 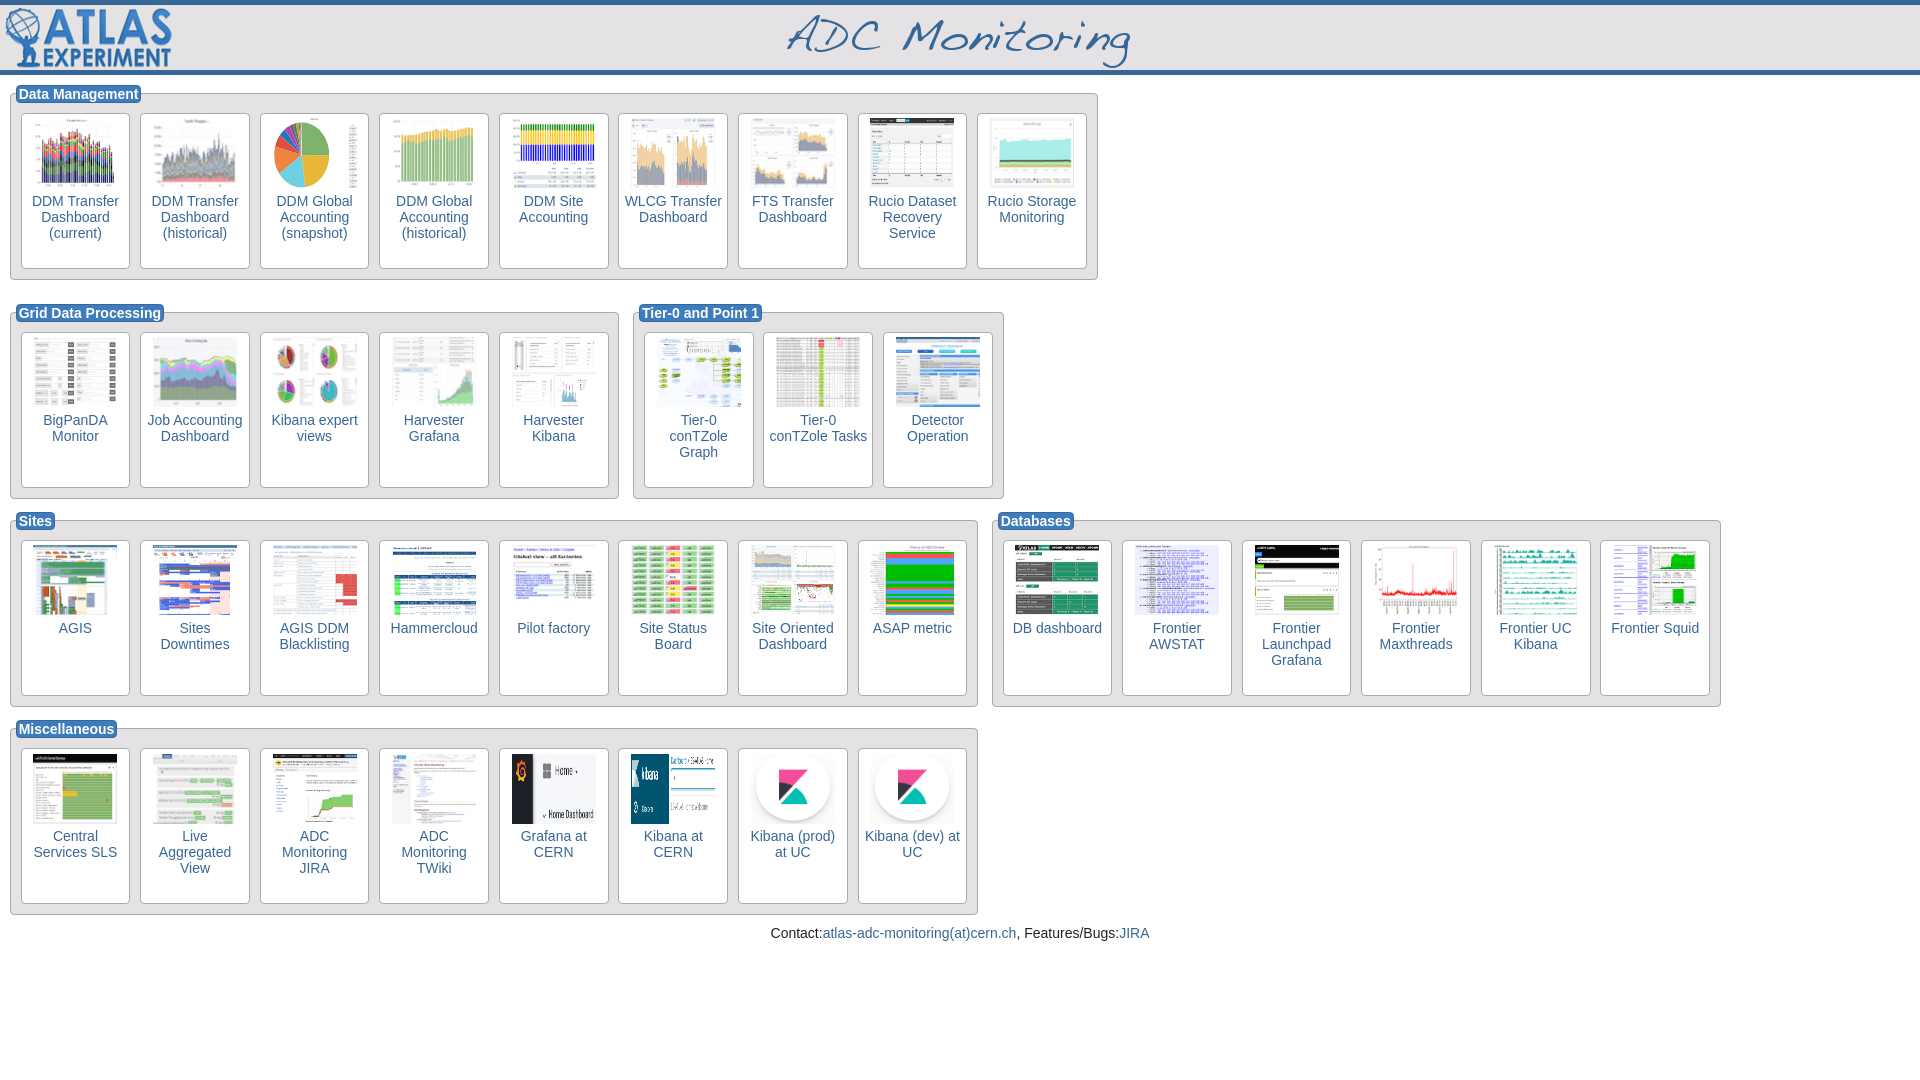 I want to click on Rucio Storage Monitoring, so click(x=1032, y=190).